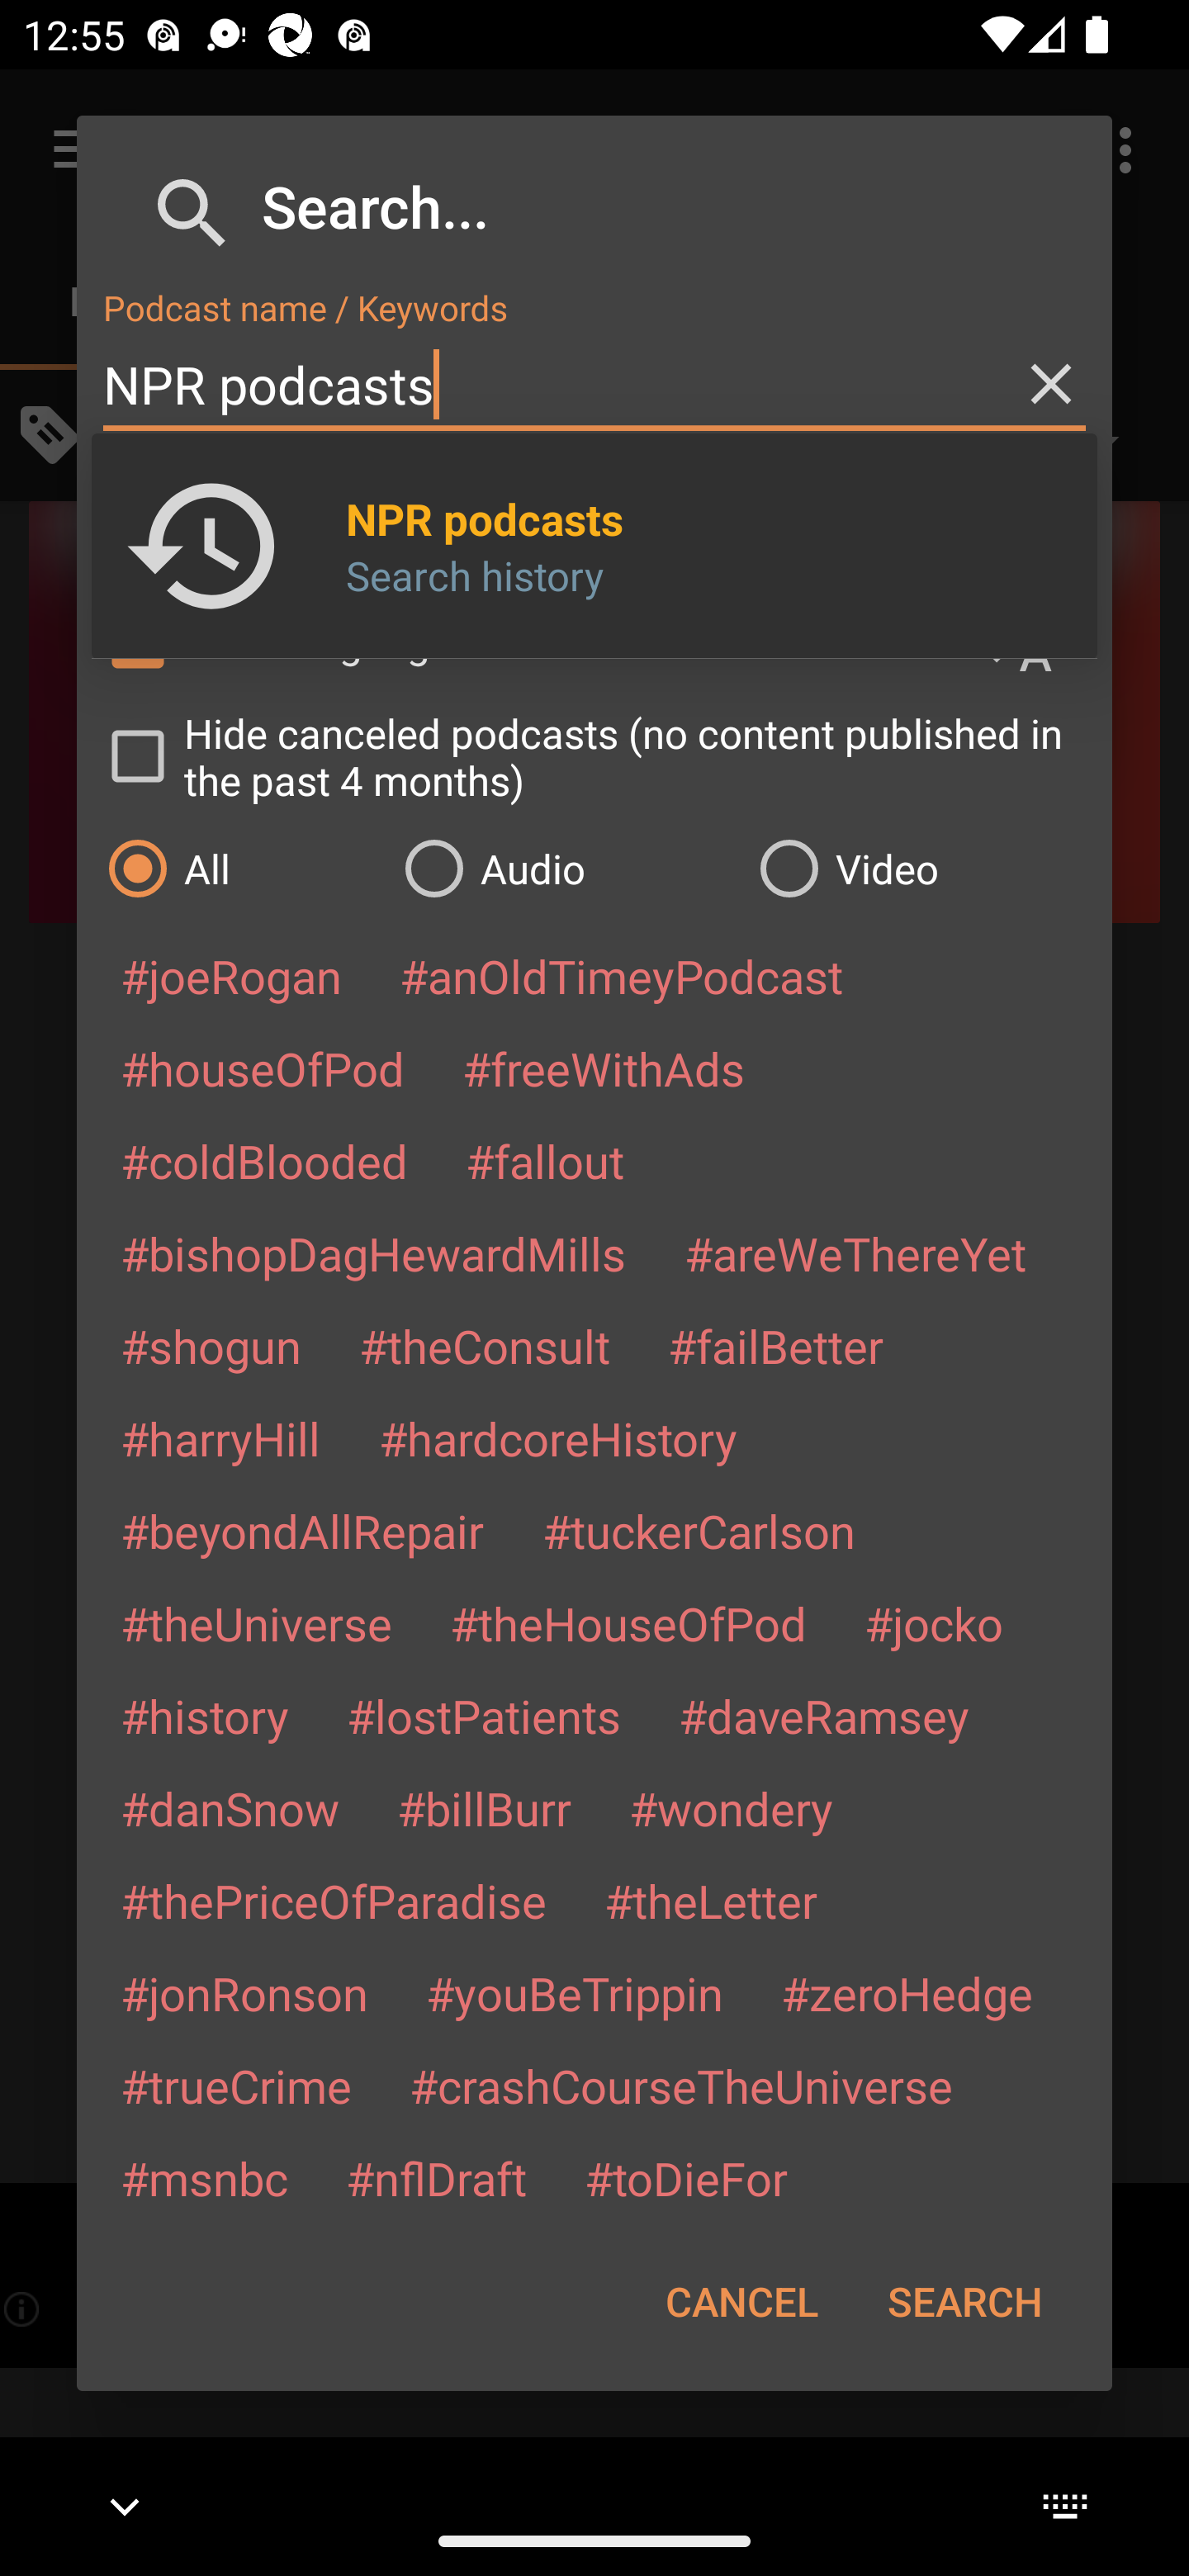  What do you see at coordinates (680, 2085) in the screenshot?
I see `#crashCourseTheUniverse` at bounding box center [680, 2085].